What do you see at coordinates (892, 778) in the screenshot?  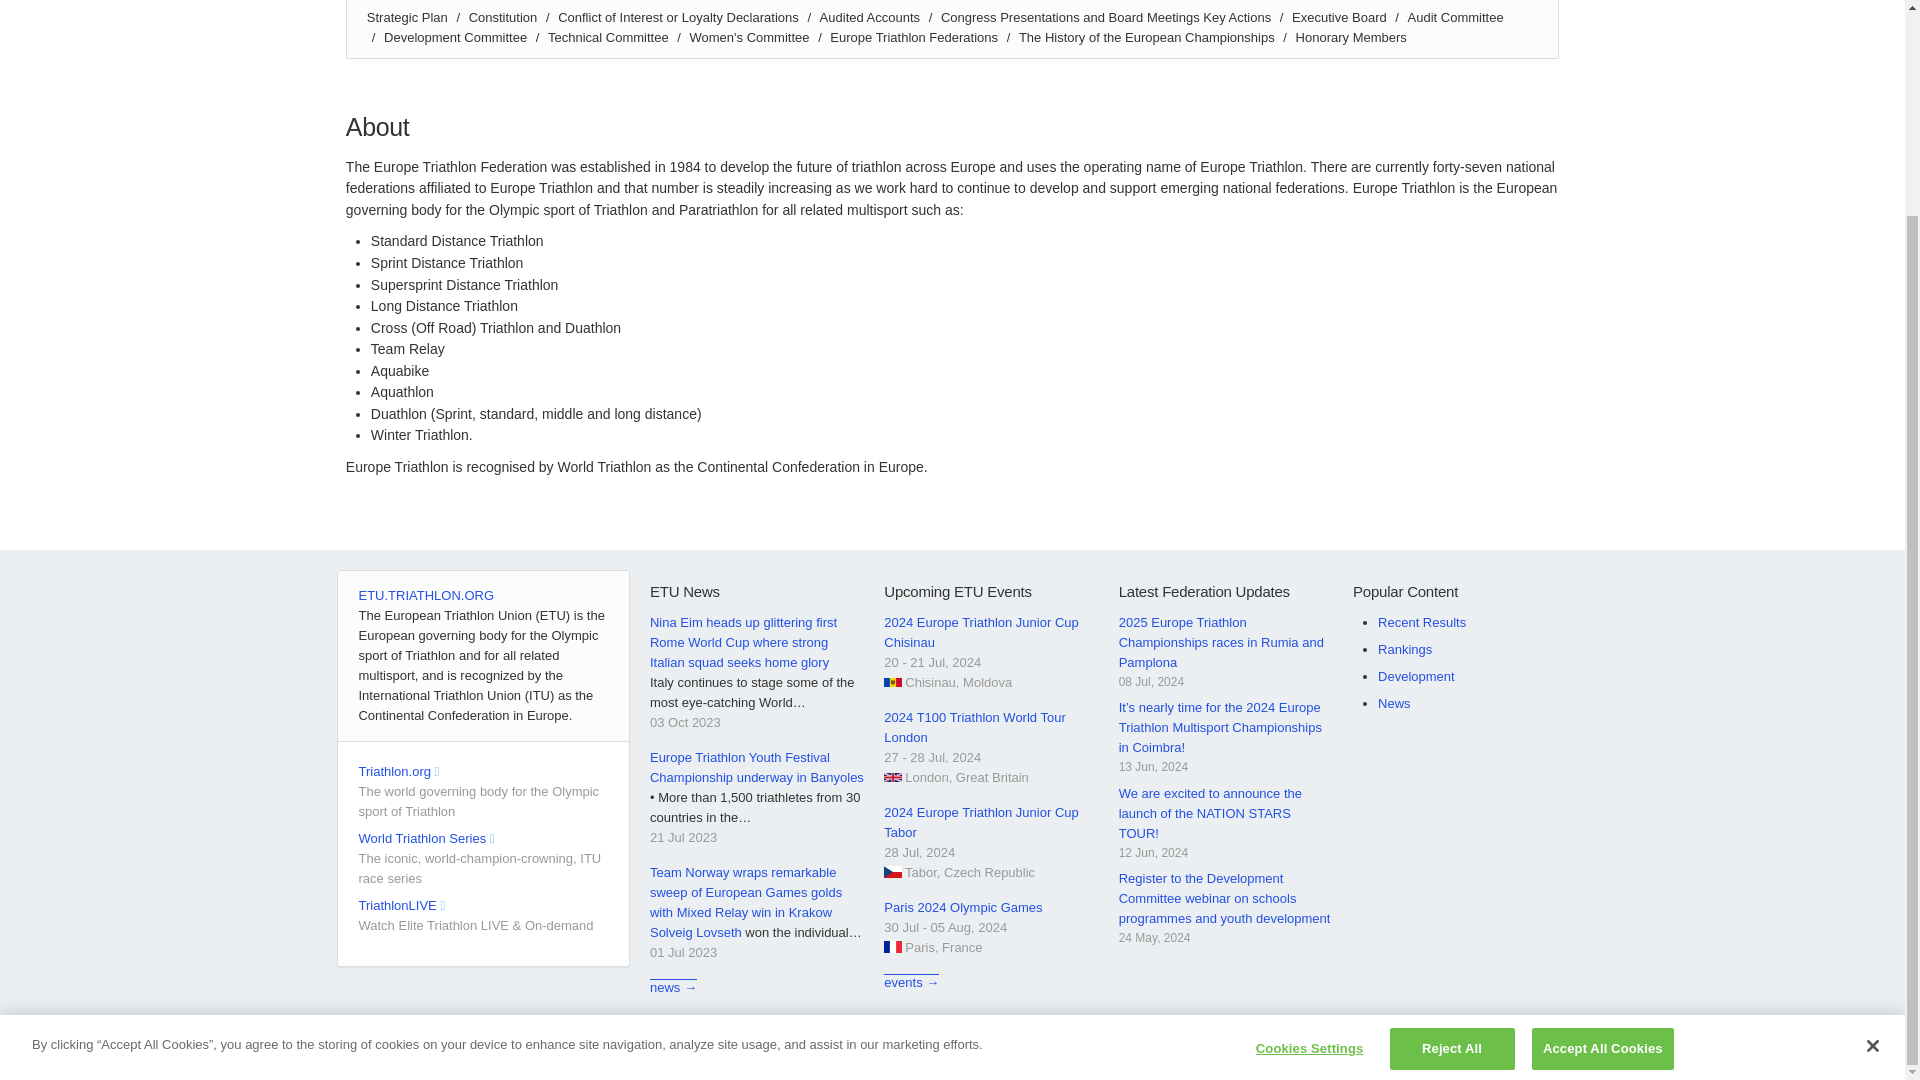 I see `Great Britain flag` at bounding box center [892, 778].